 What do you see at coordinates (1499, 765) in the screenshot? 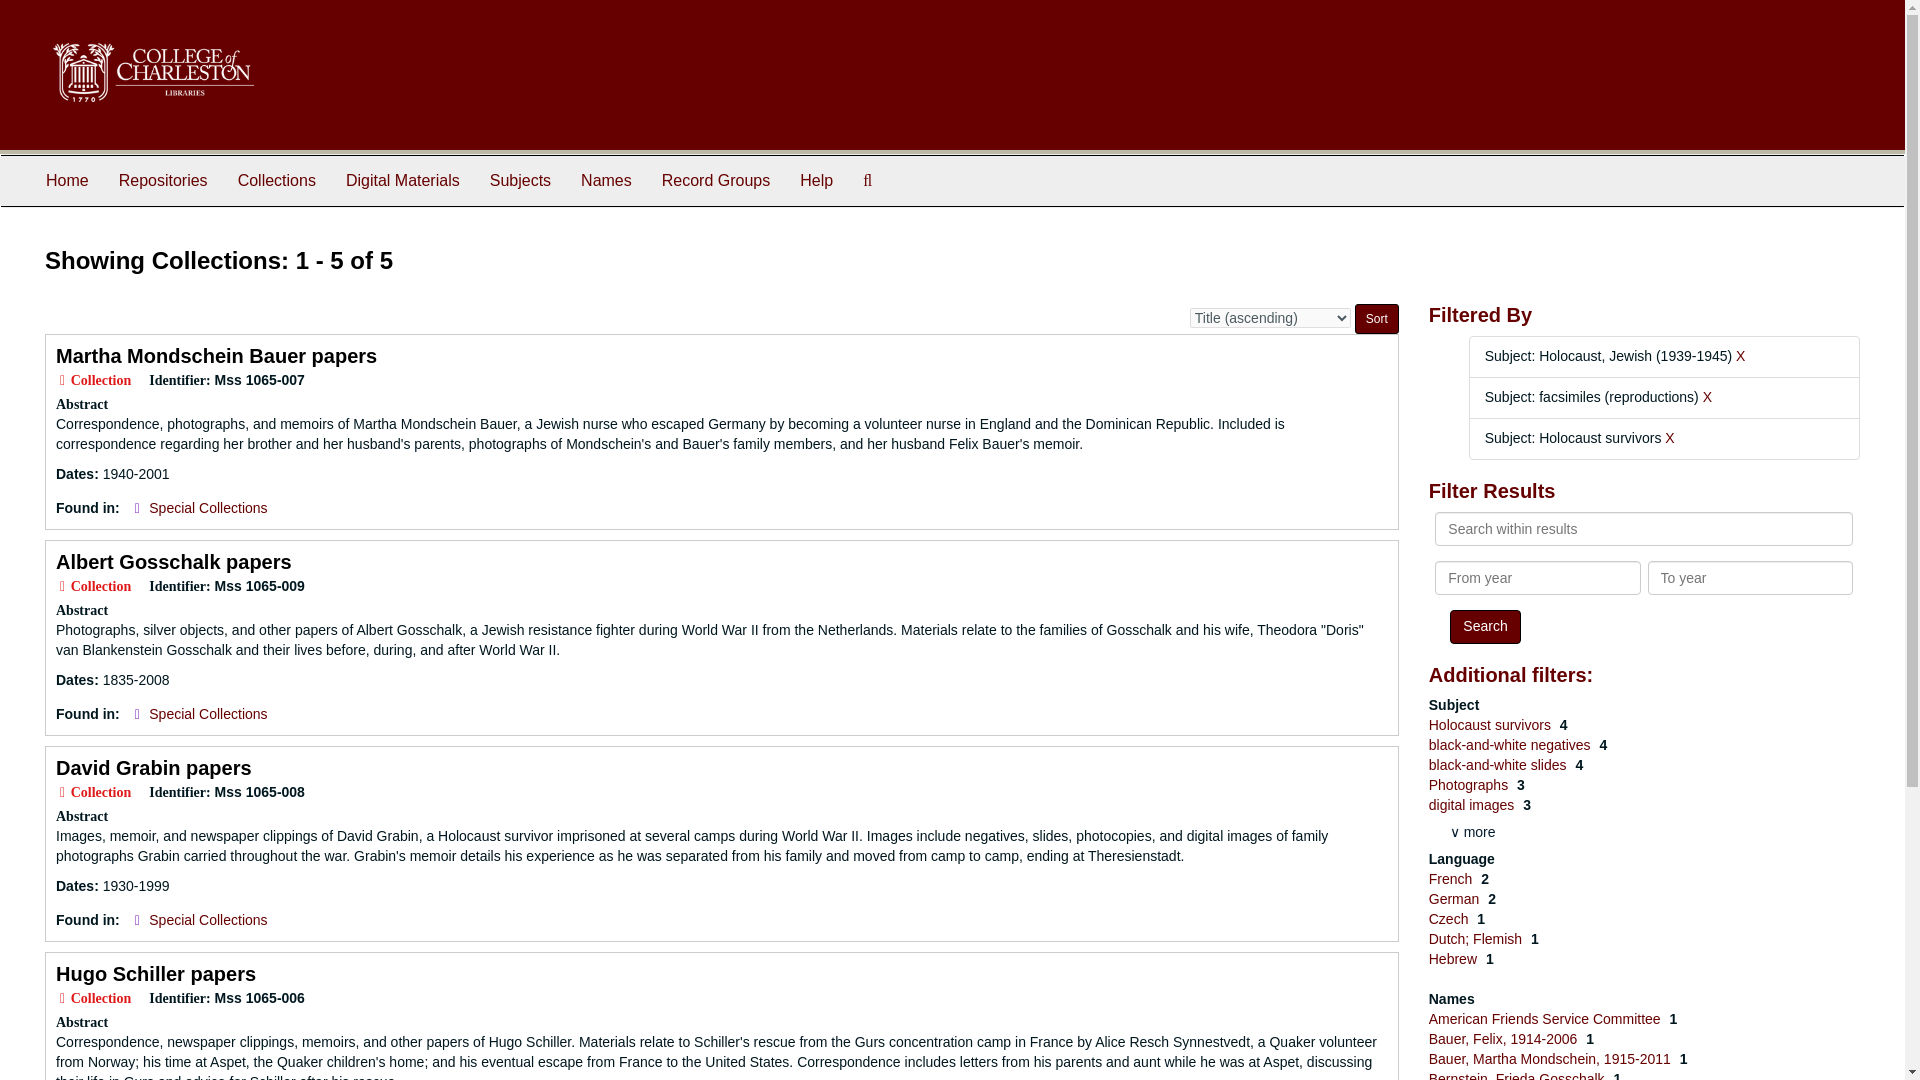
I see `black-and-white slides` at bounding box center [1499, 765].